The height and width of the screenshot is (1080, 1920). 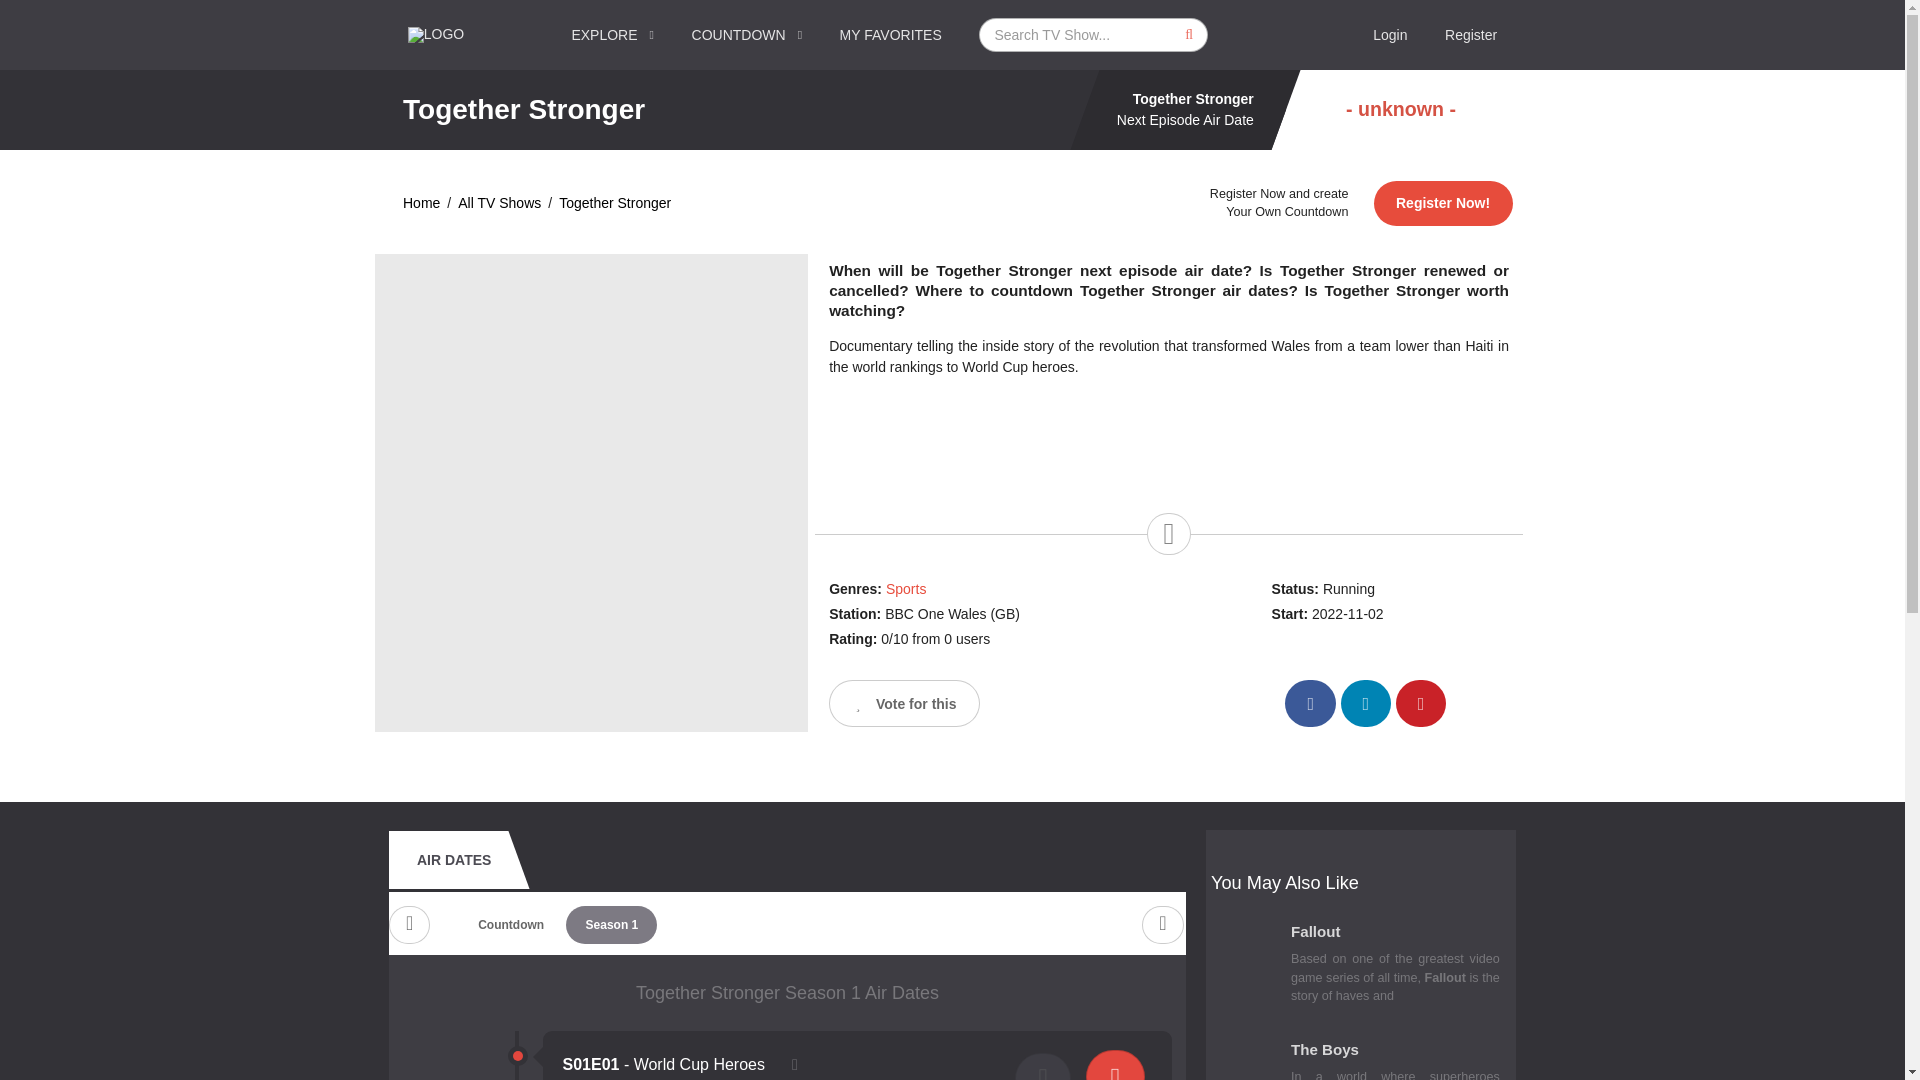 I want to click on All TV Shows, so click(x=500, y=203).